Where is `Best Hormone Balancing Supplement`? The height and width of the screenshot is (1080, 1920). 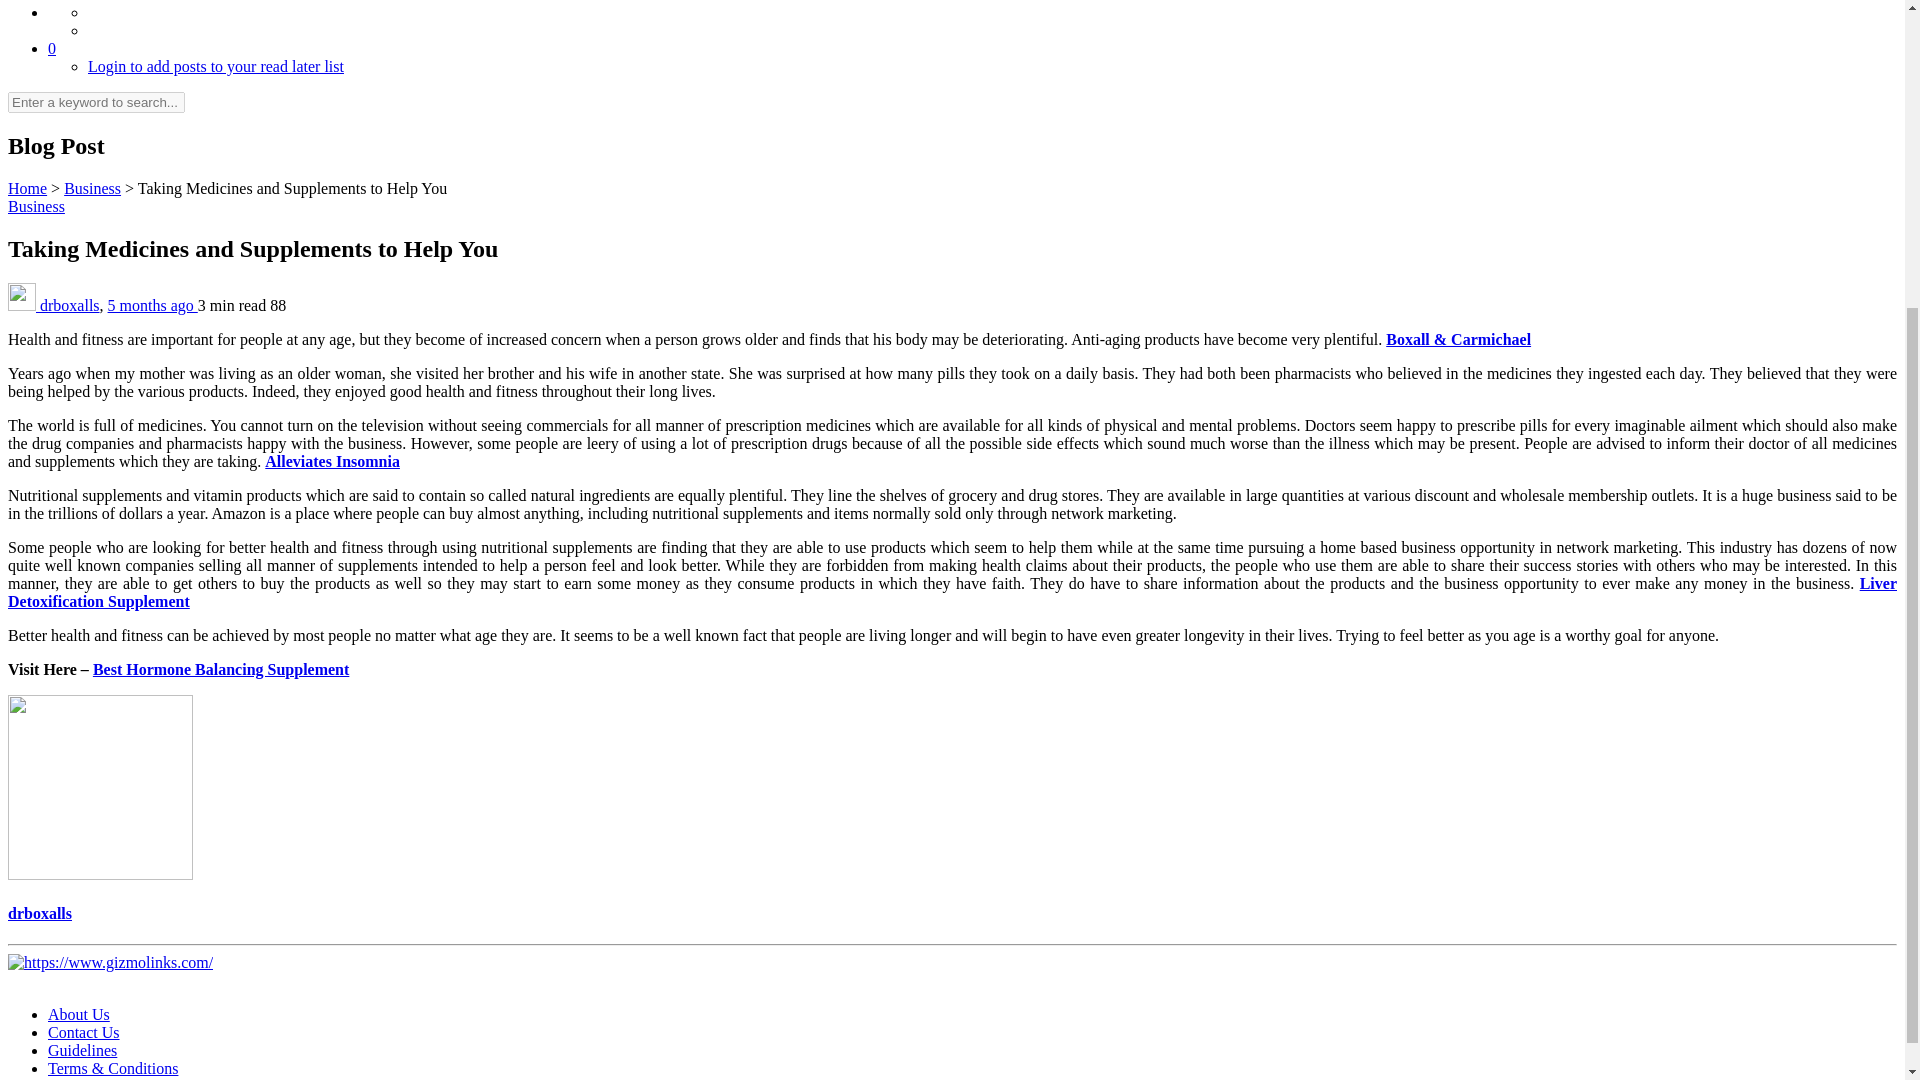 Best Hormone Balancing Supplement is located at coordinates (220, 669).